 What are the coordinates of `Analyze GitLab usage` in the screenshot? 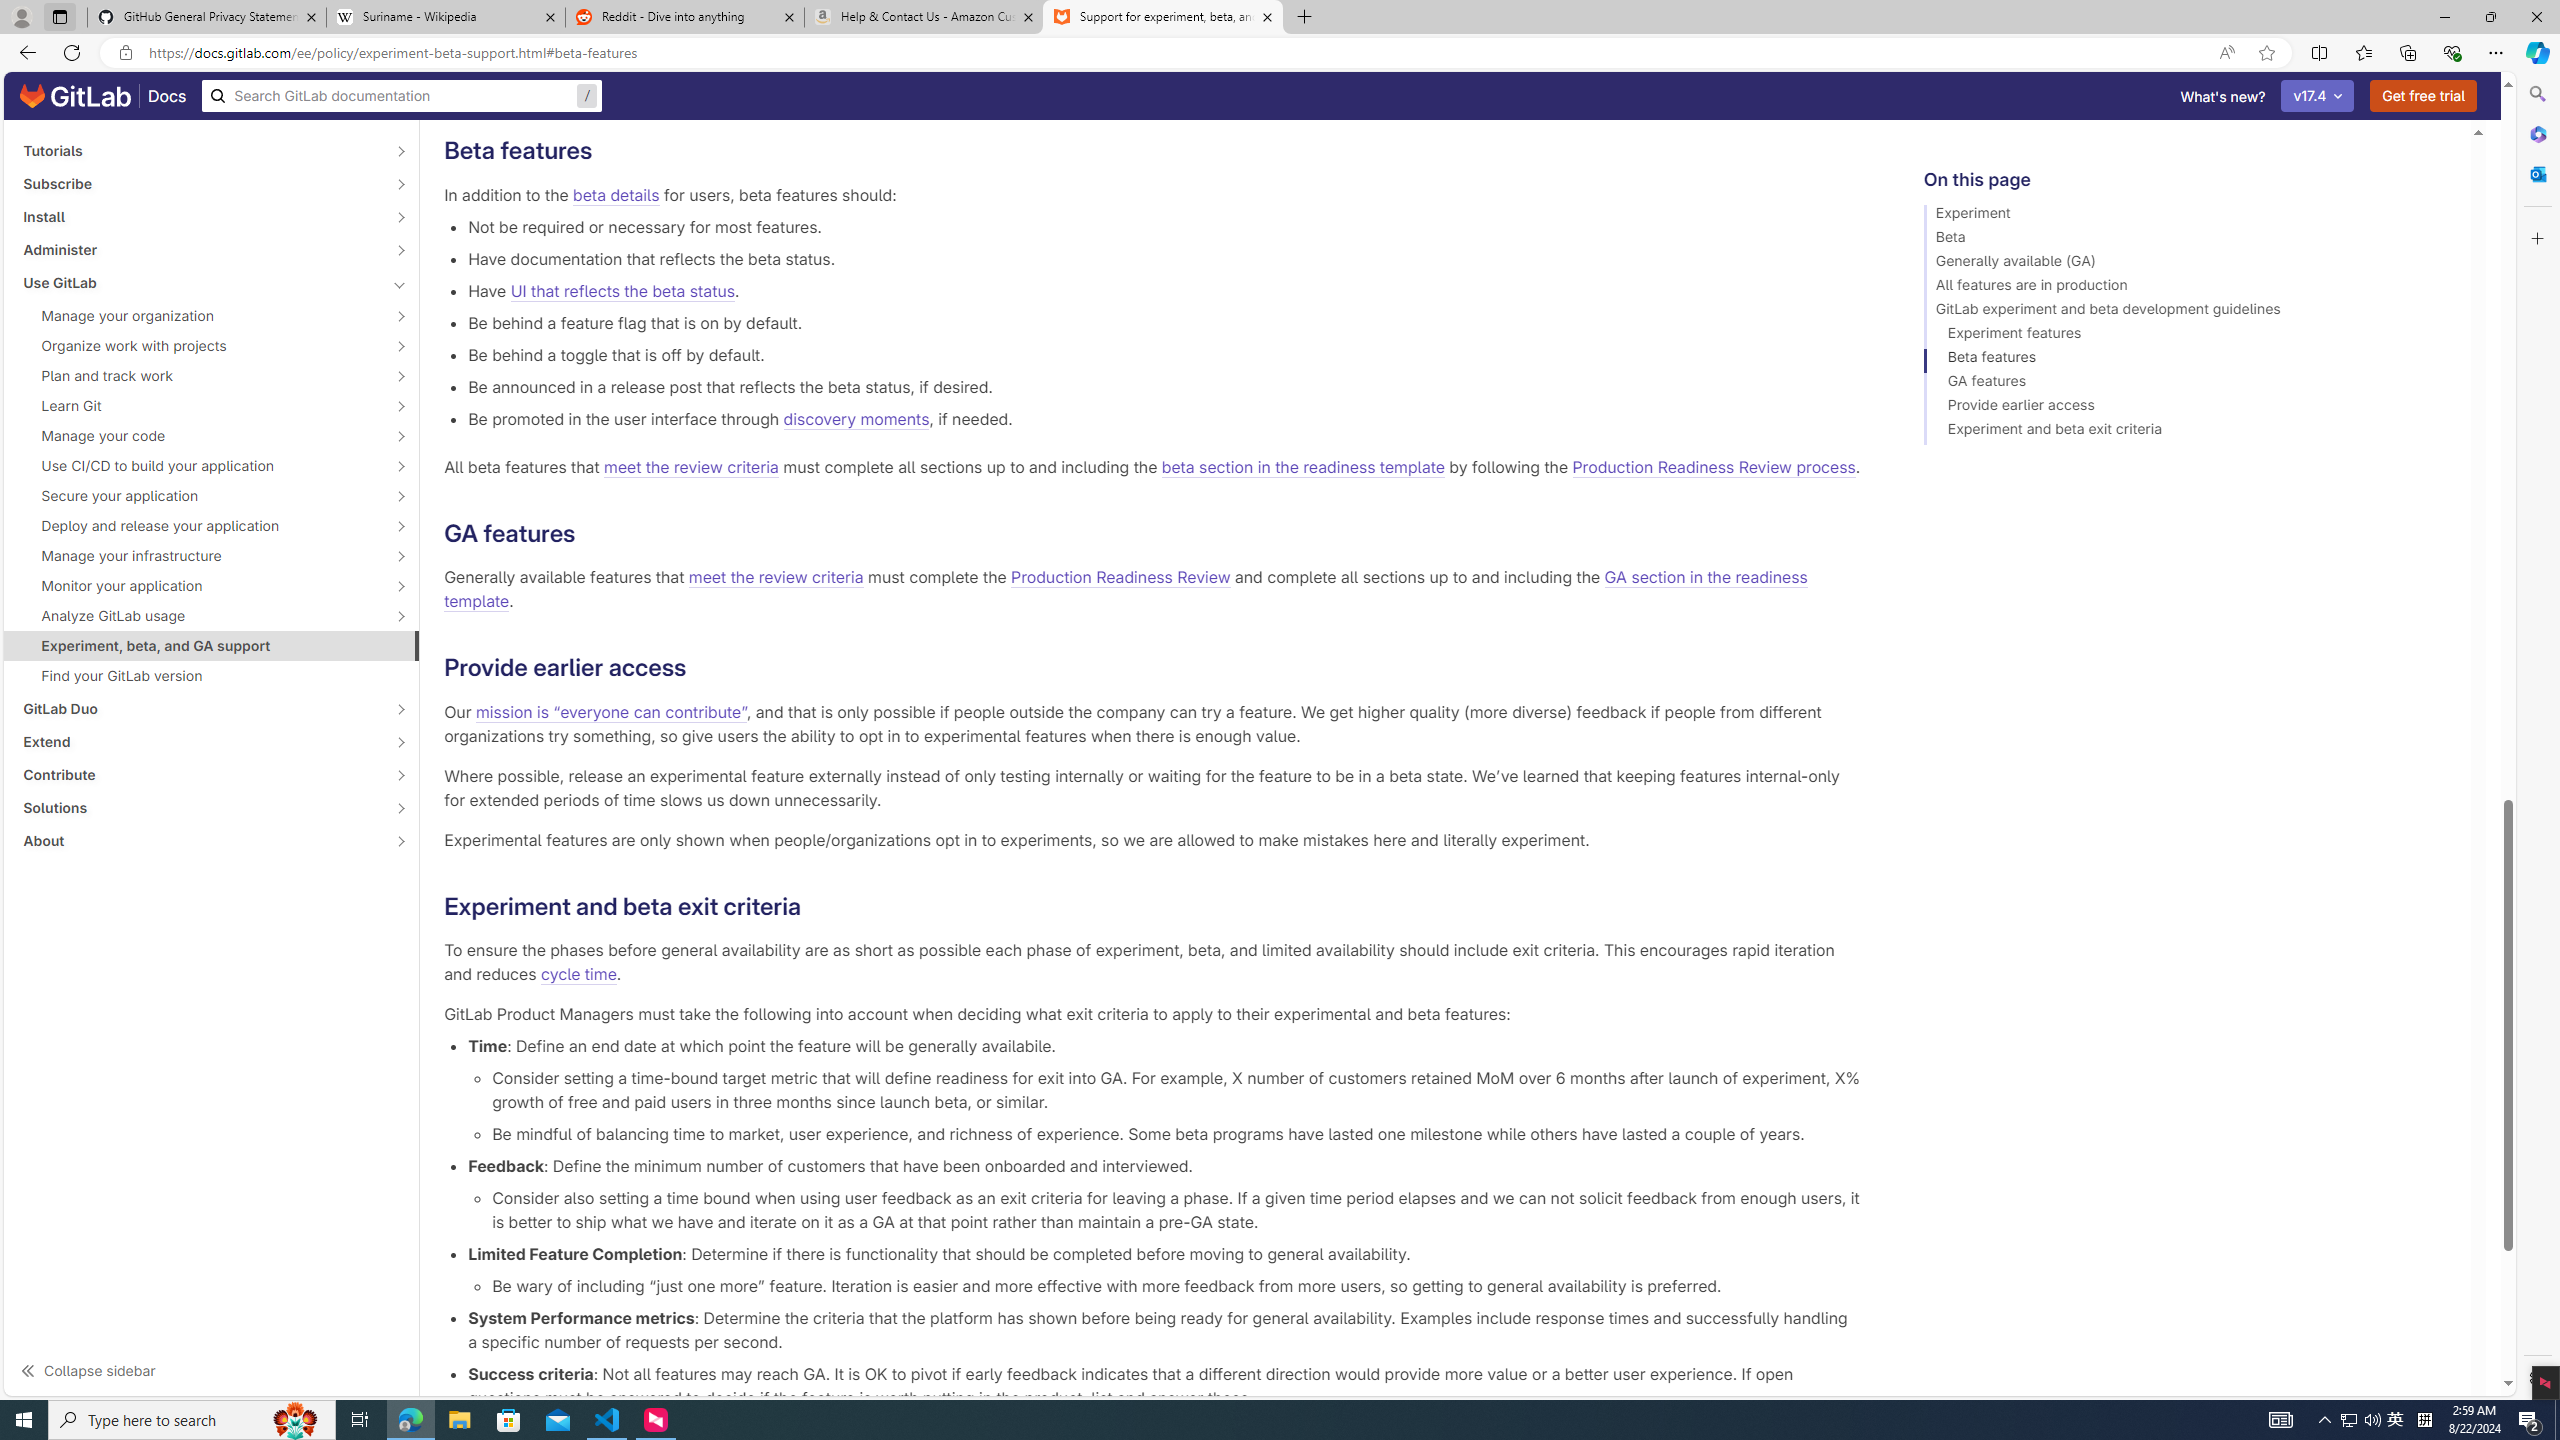 It's located at (200, 615).